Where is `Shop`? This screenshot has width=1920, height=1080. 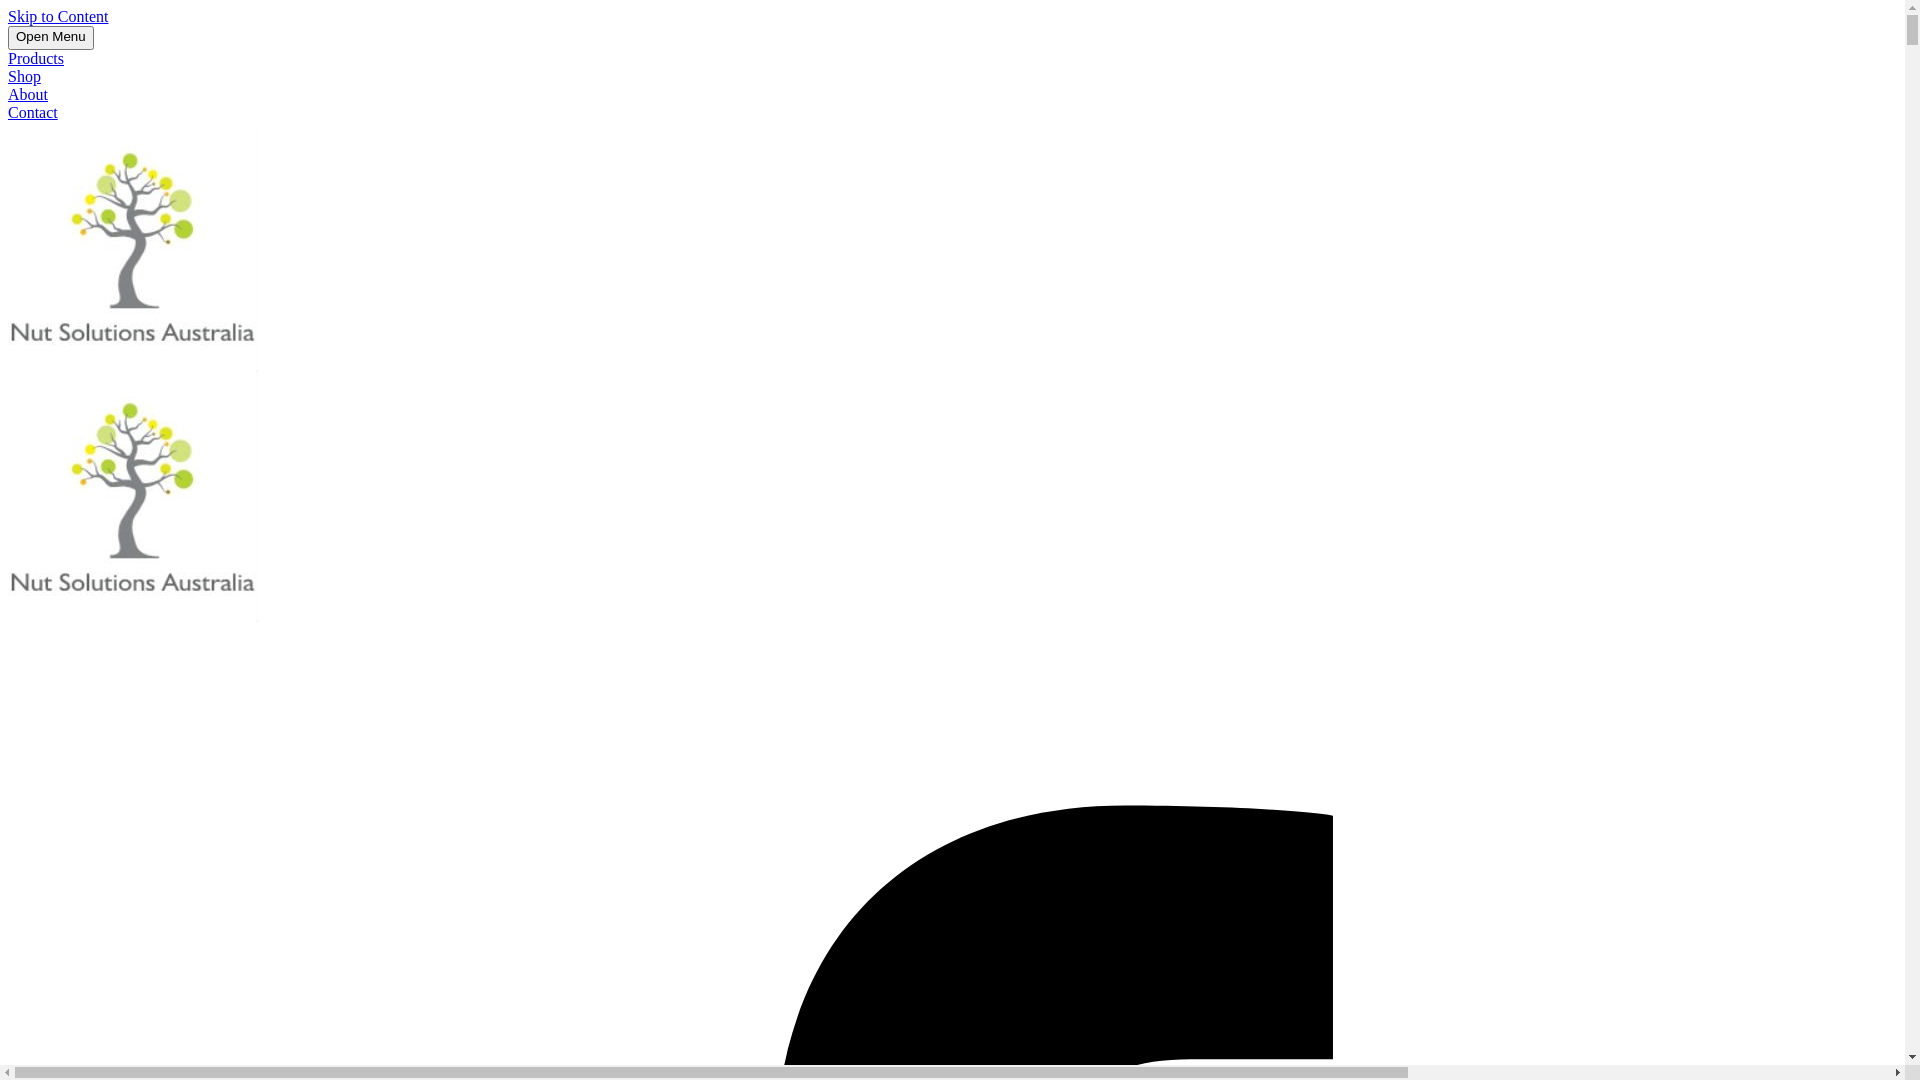
Shop is located at coordinates (24, 76).